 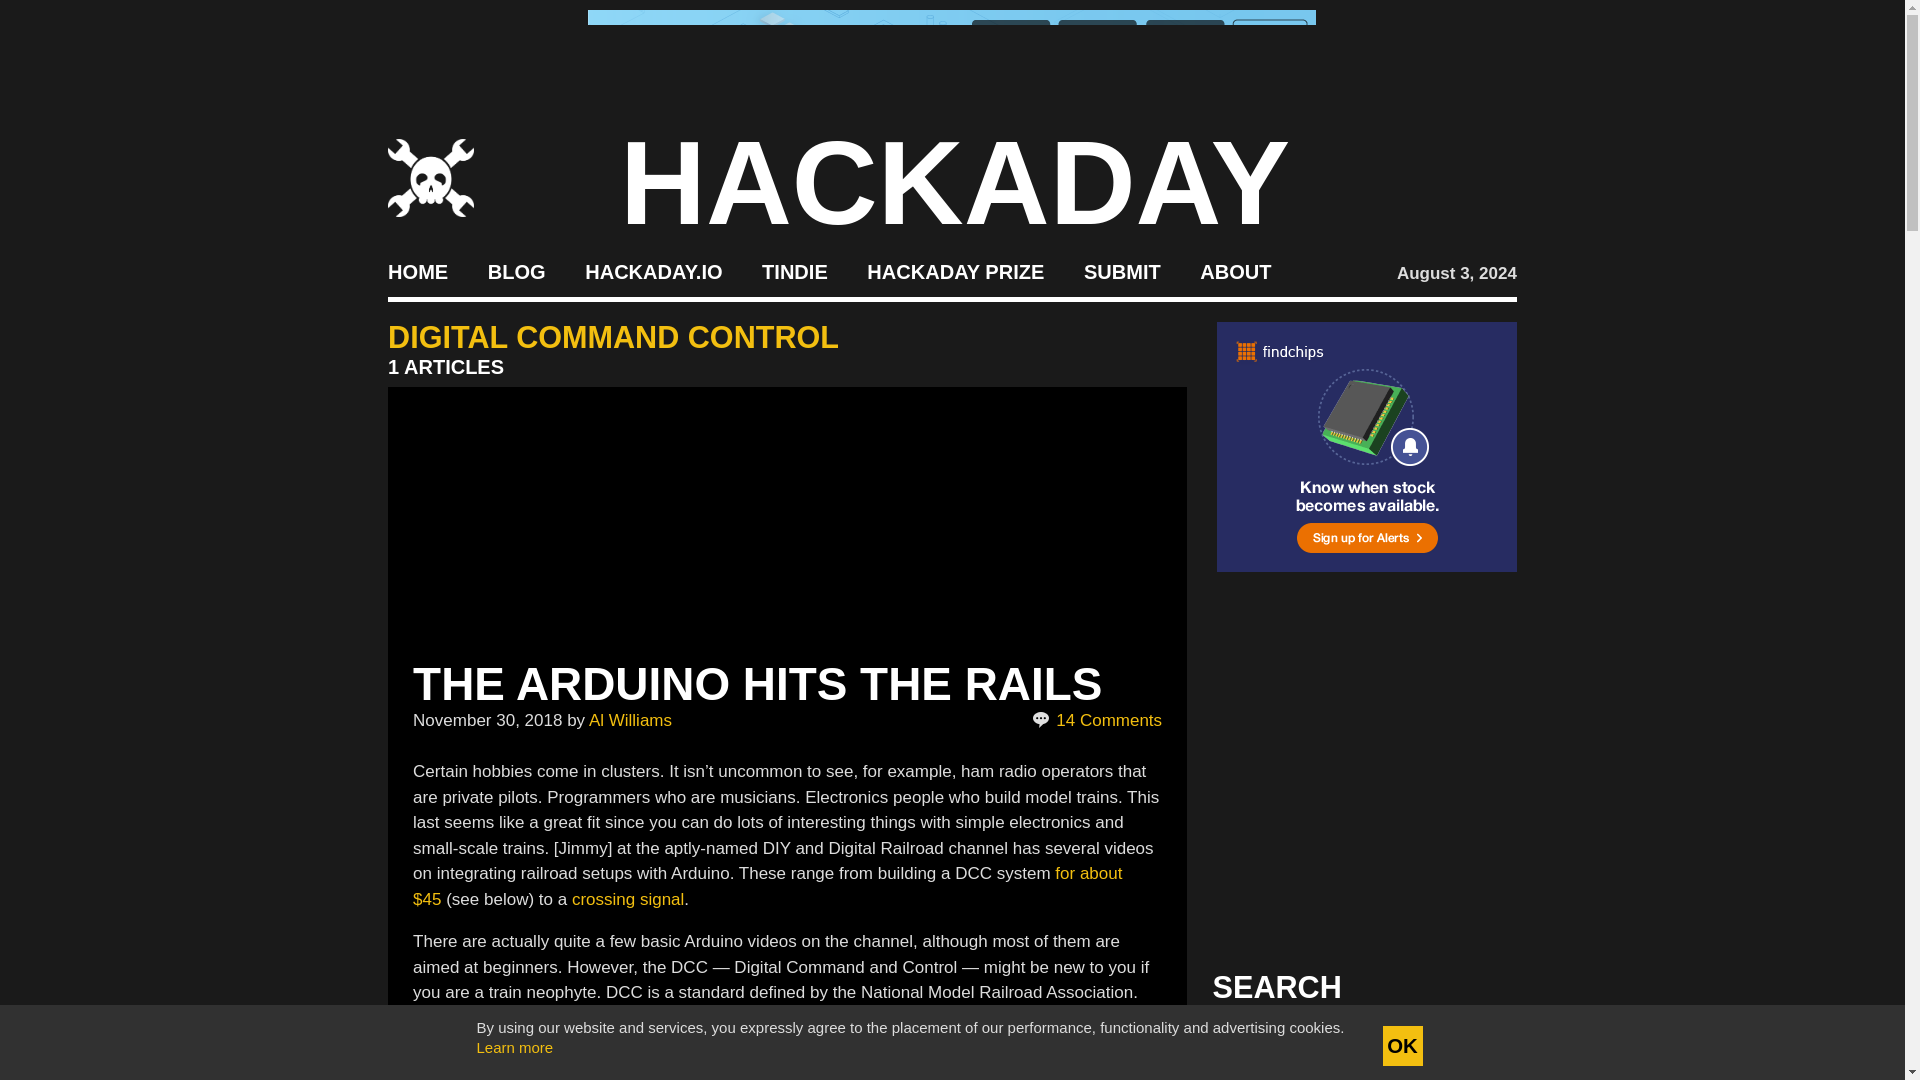 What do you see at coordinates (1236, 270) in the screenshot?
I see `ABOUT` at bounding box center [1236, 270].